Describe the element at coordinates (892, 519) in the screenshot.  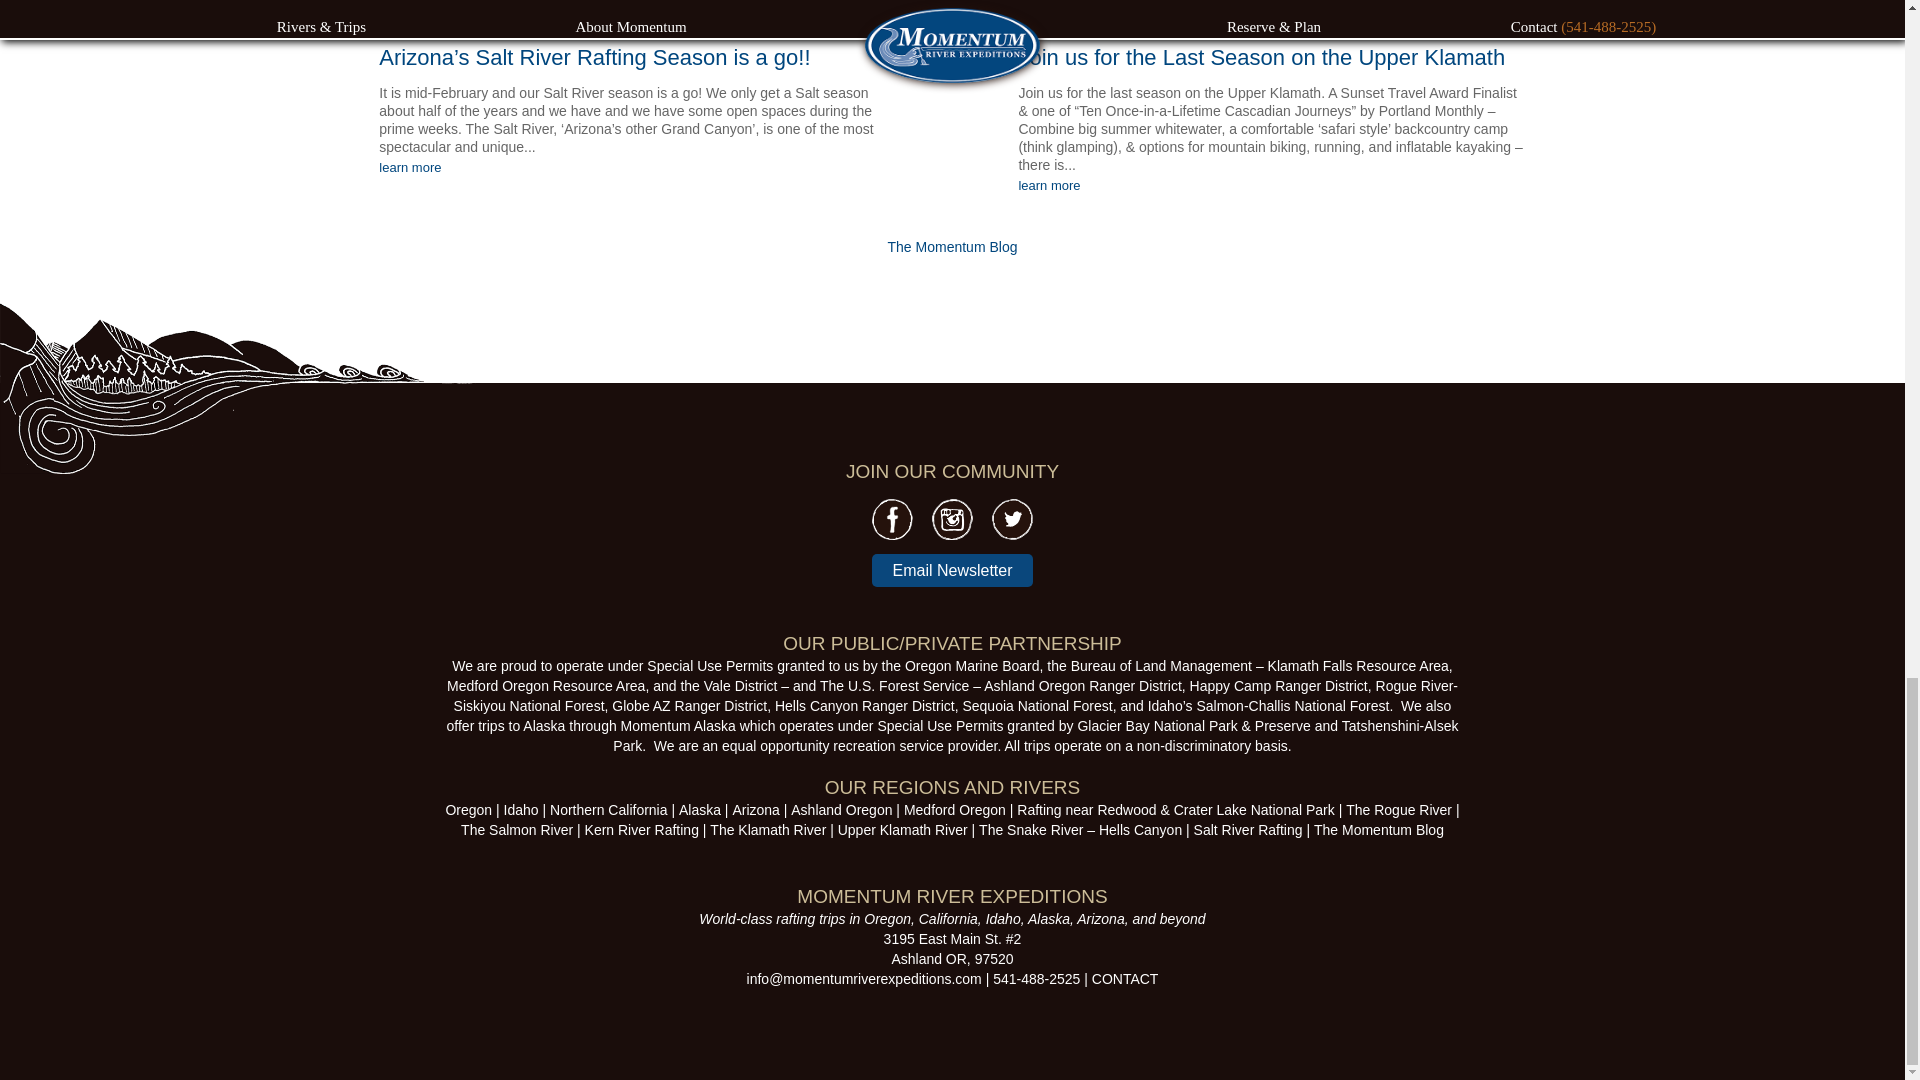
I see `facebook-c` at that location.